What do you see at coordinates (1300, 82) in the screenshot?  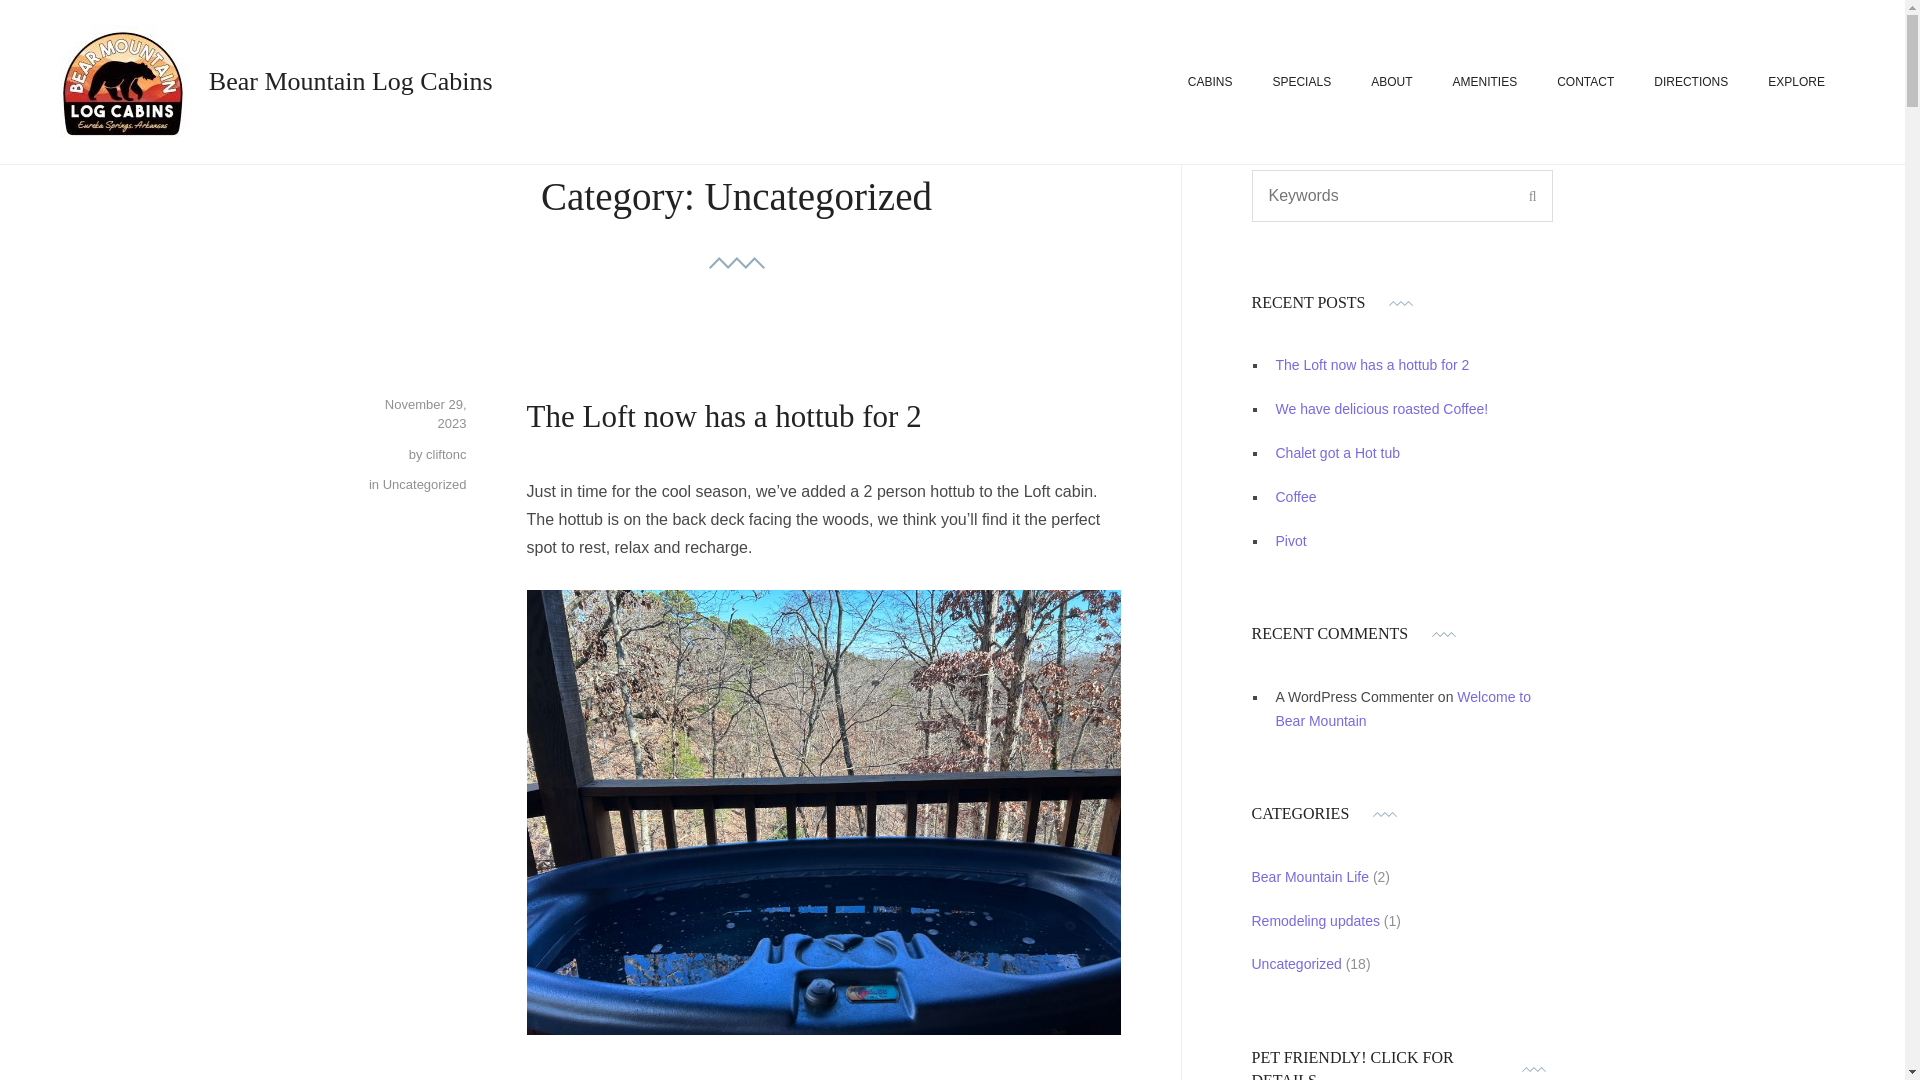 I see `SPECIALS` at bounding box center [1300, 82].